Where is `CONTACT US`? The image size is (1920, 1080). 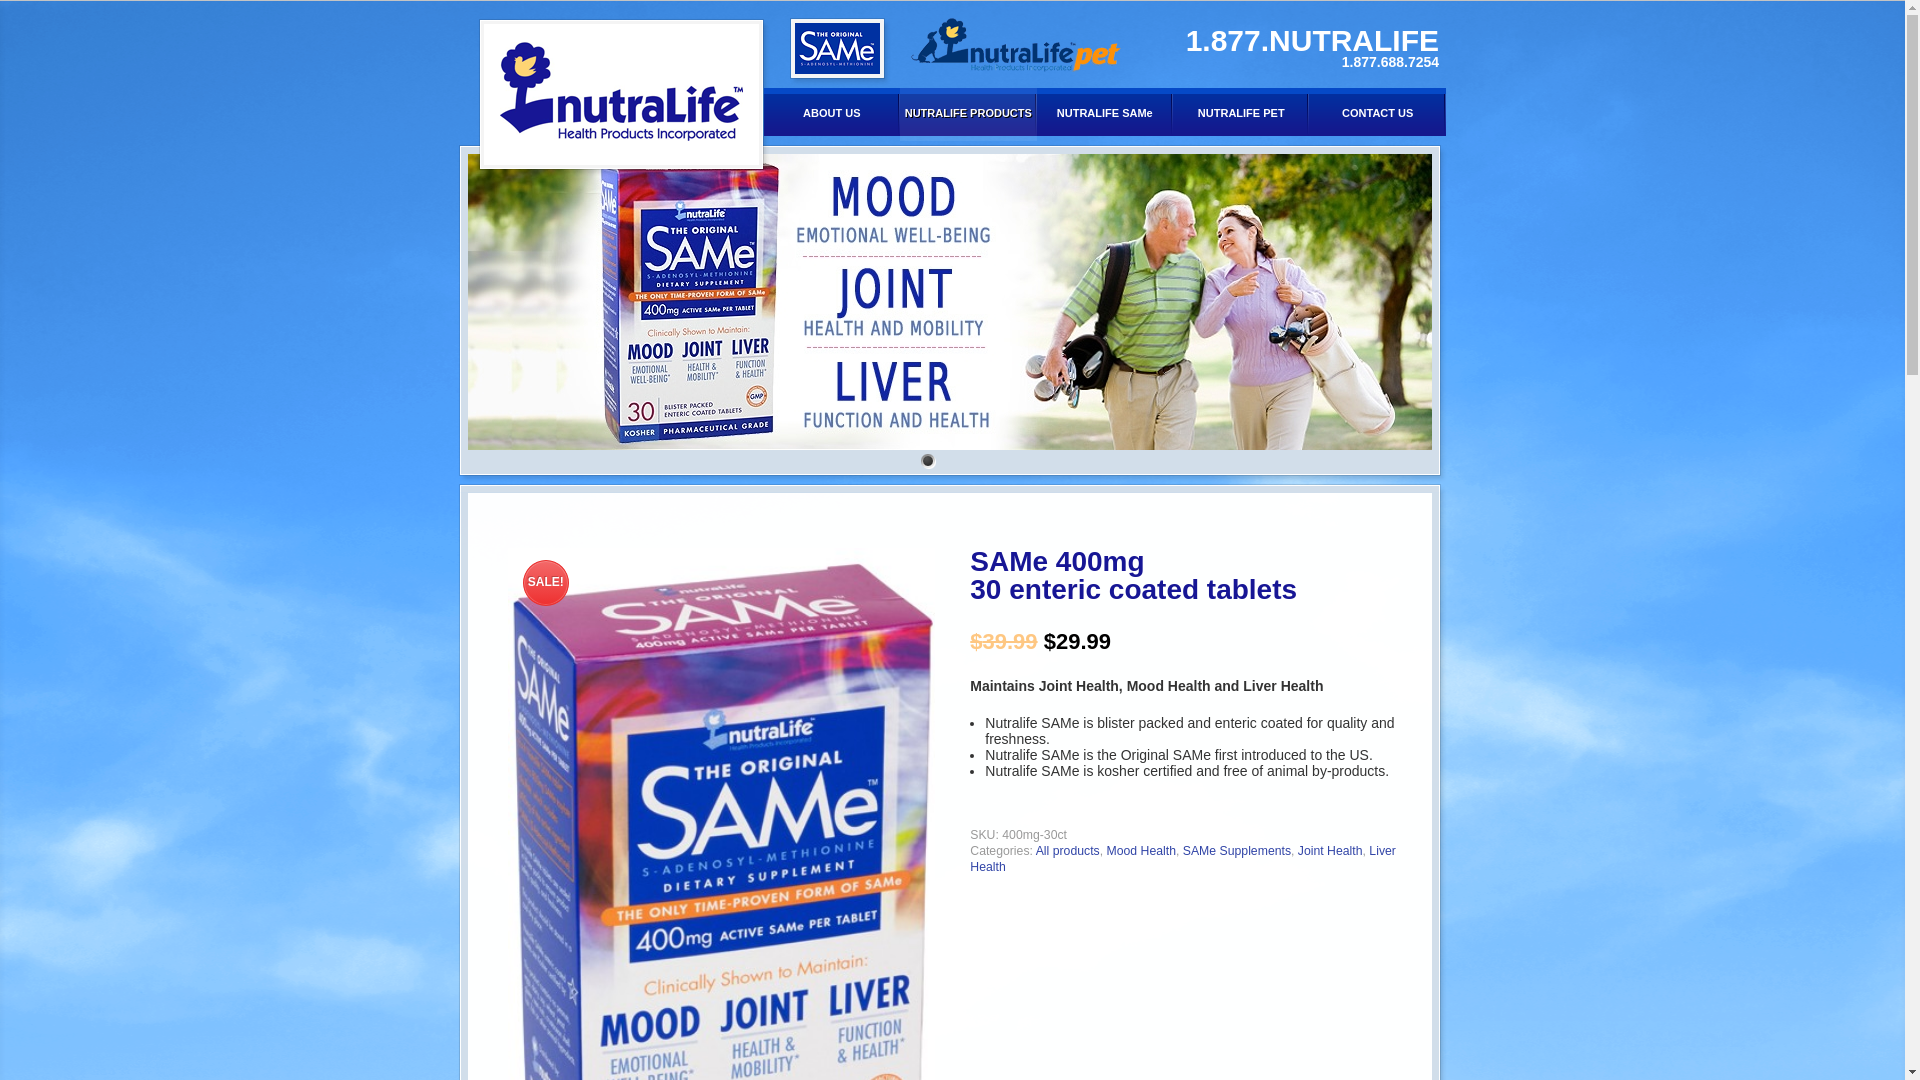 CONTACT US is located at coordinates (1377, 114).